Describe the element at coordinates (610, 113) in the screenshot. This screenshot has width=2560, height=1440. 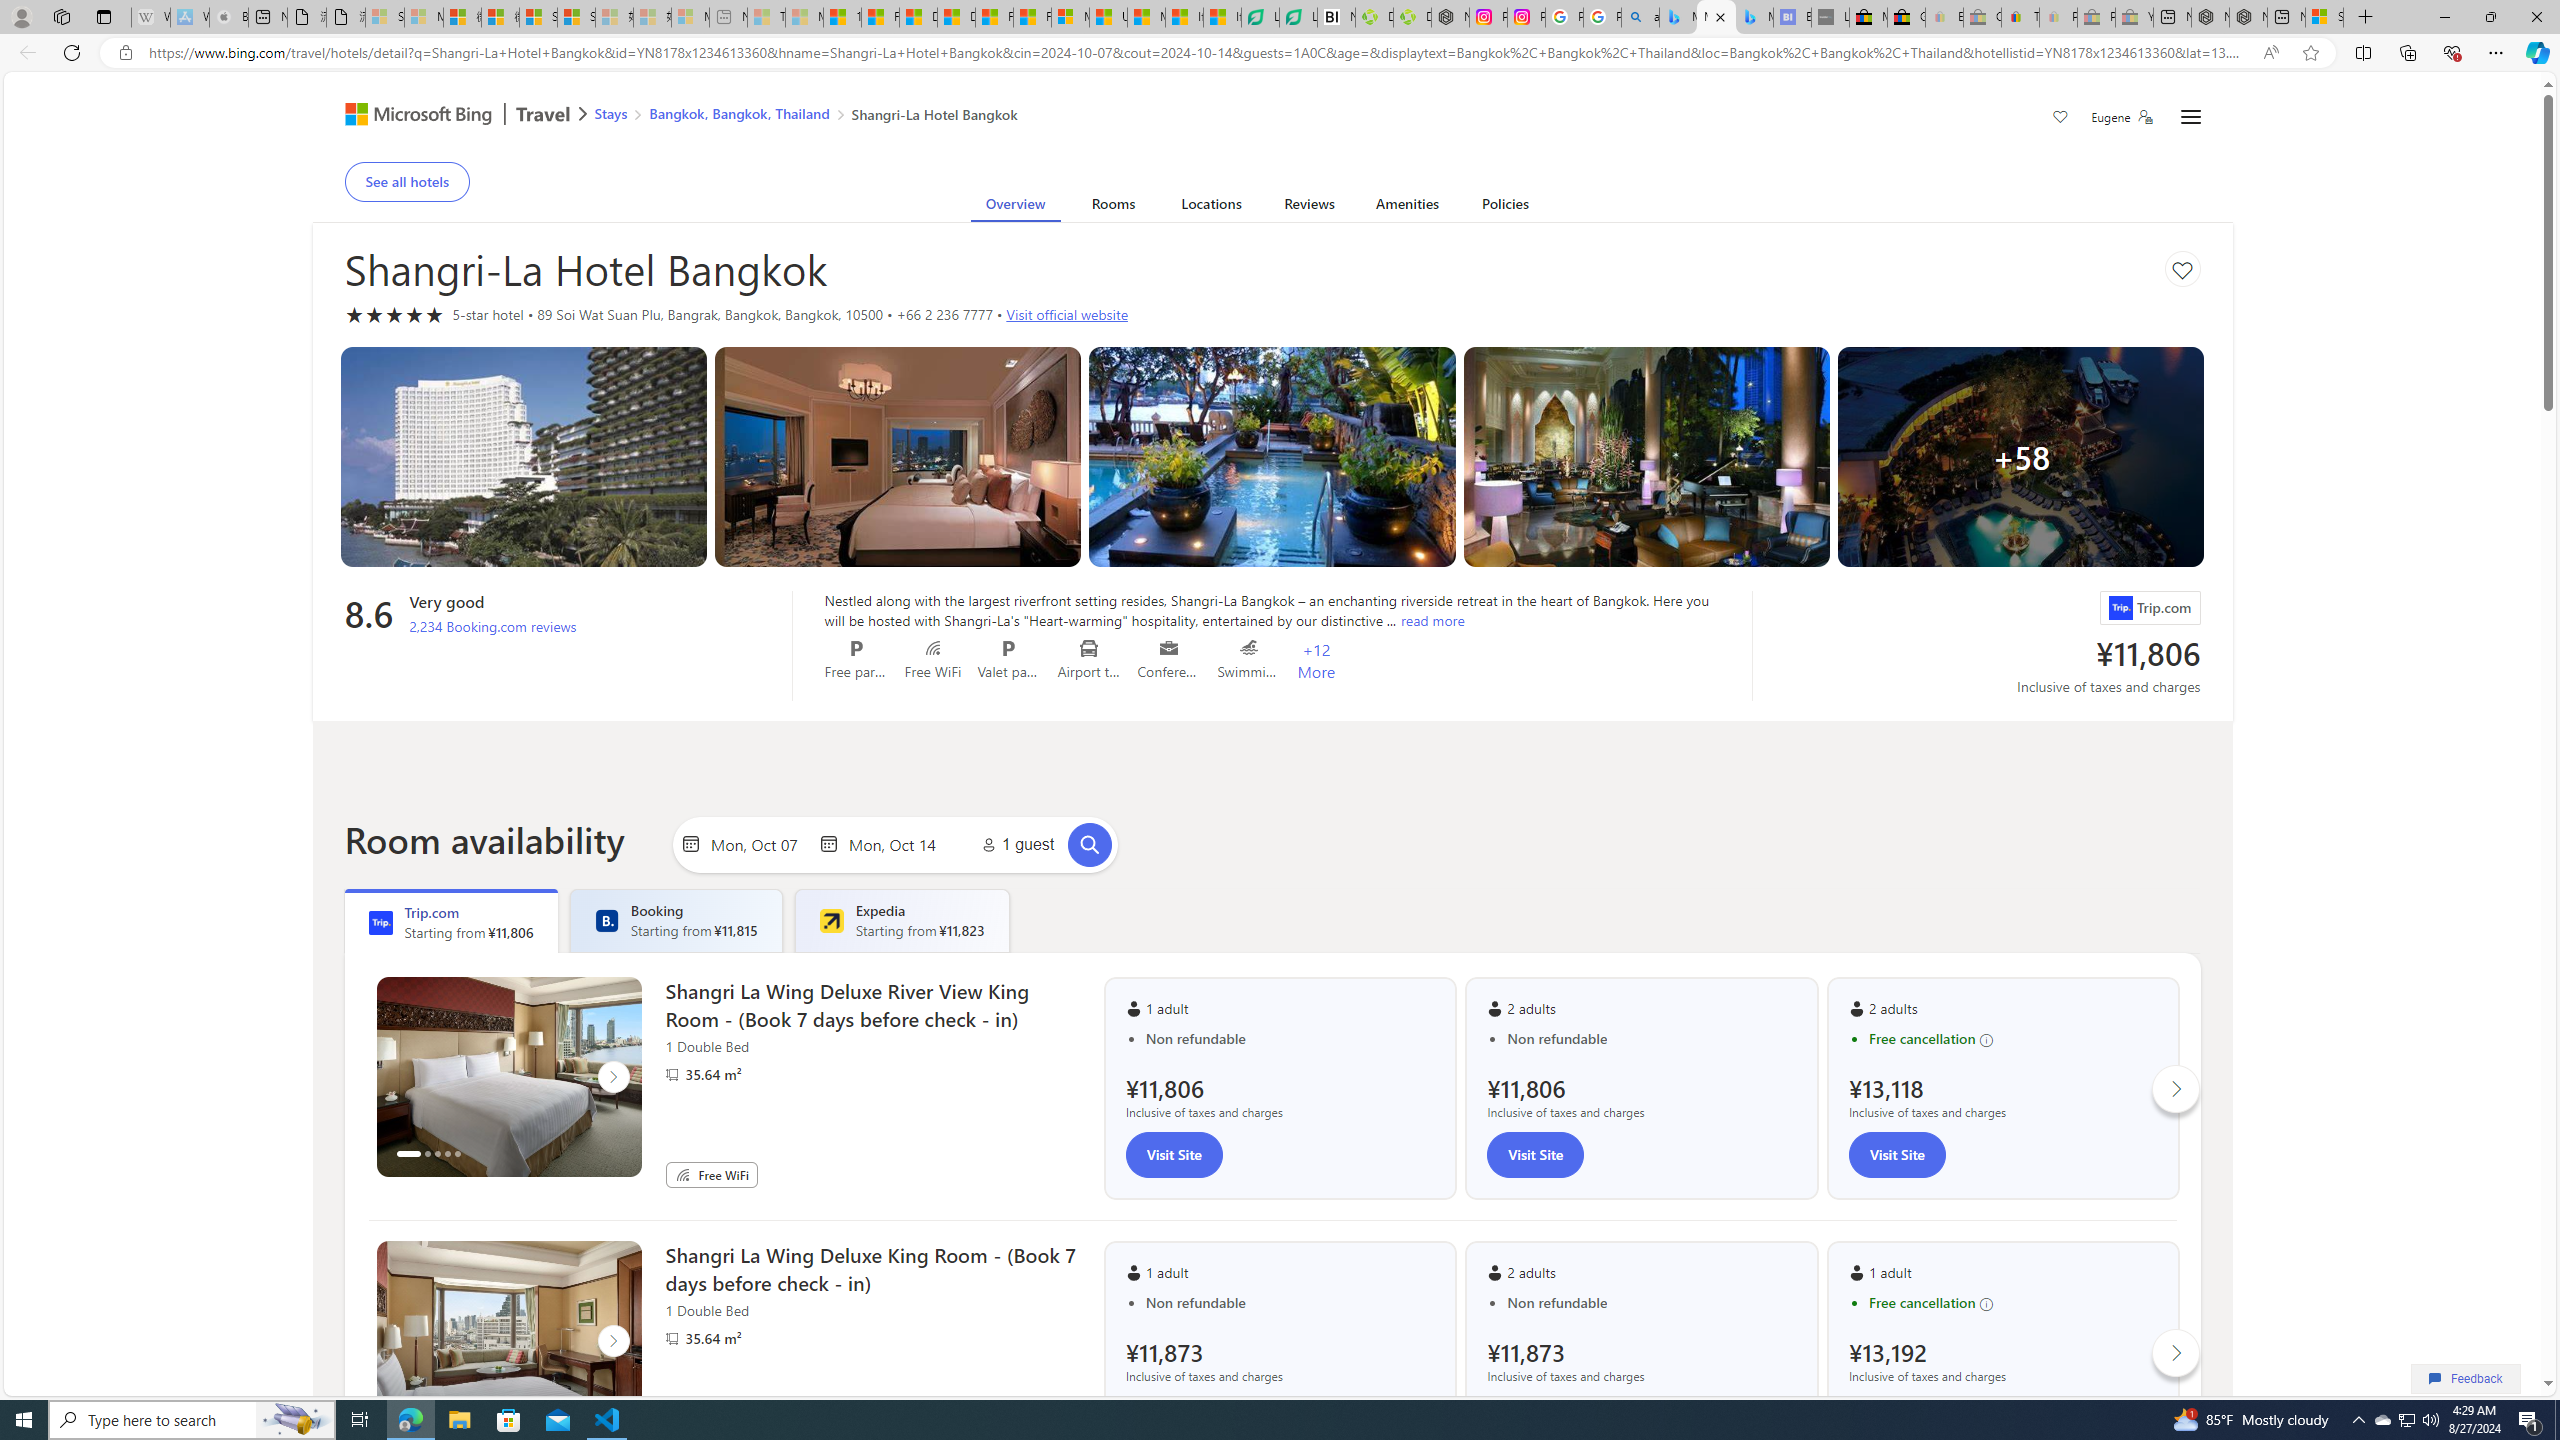
I see `Stays` at that location.